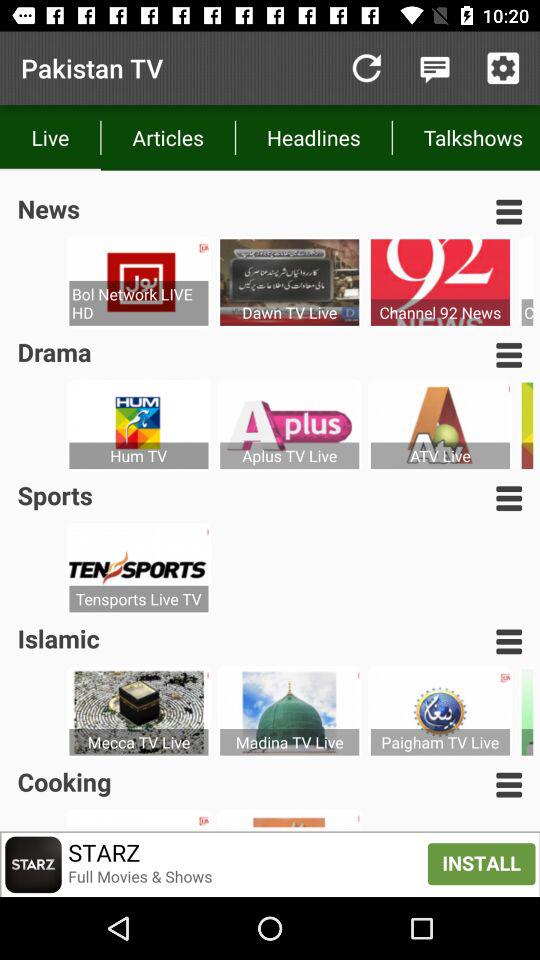 This screenshot has width=540, height=960. I want to click on open the item next to the articles, so click(366, 68).